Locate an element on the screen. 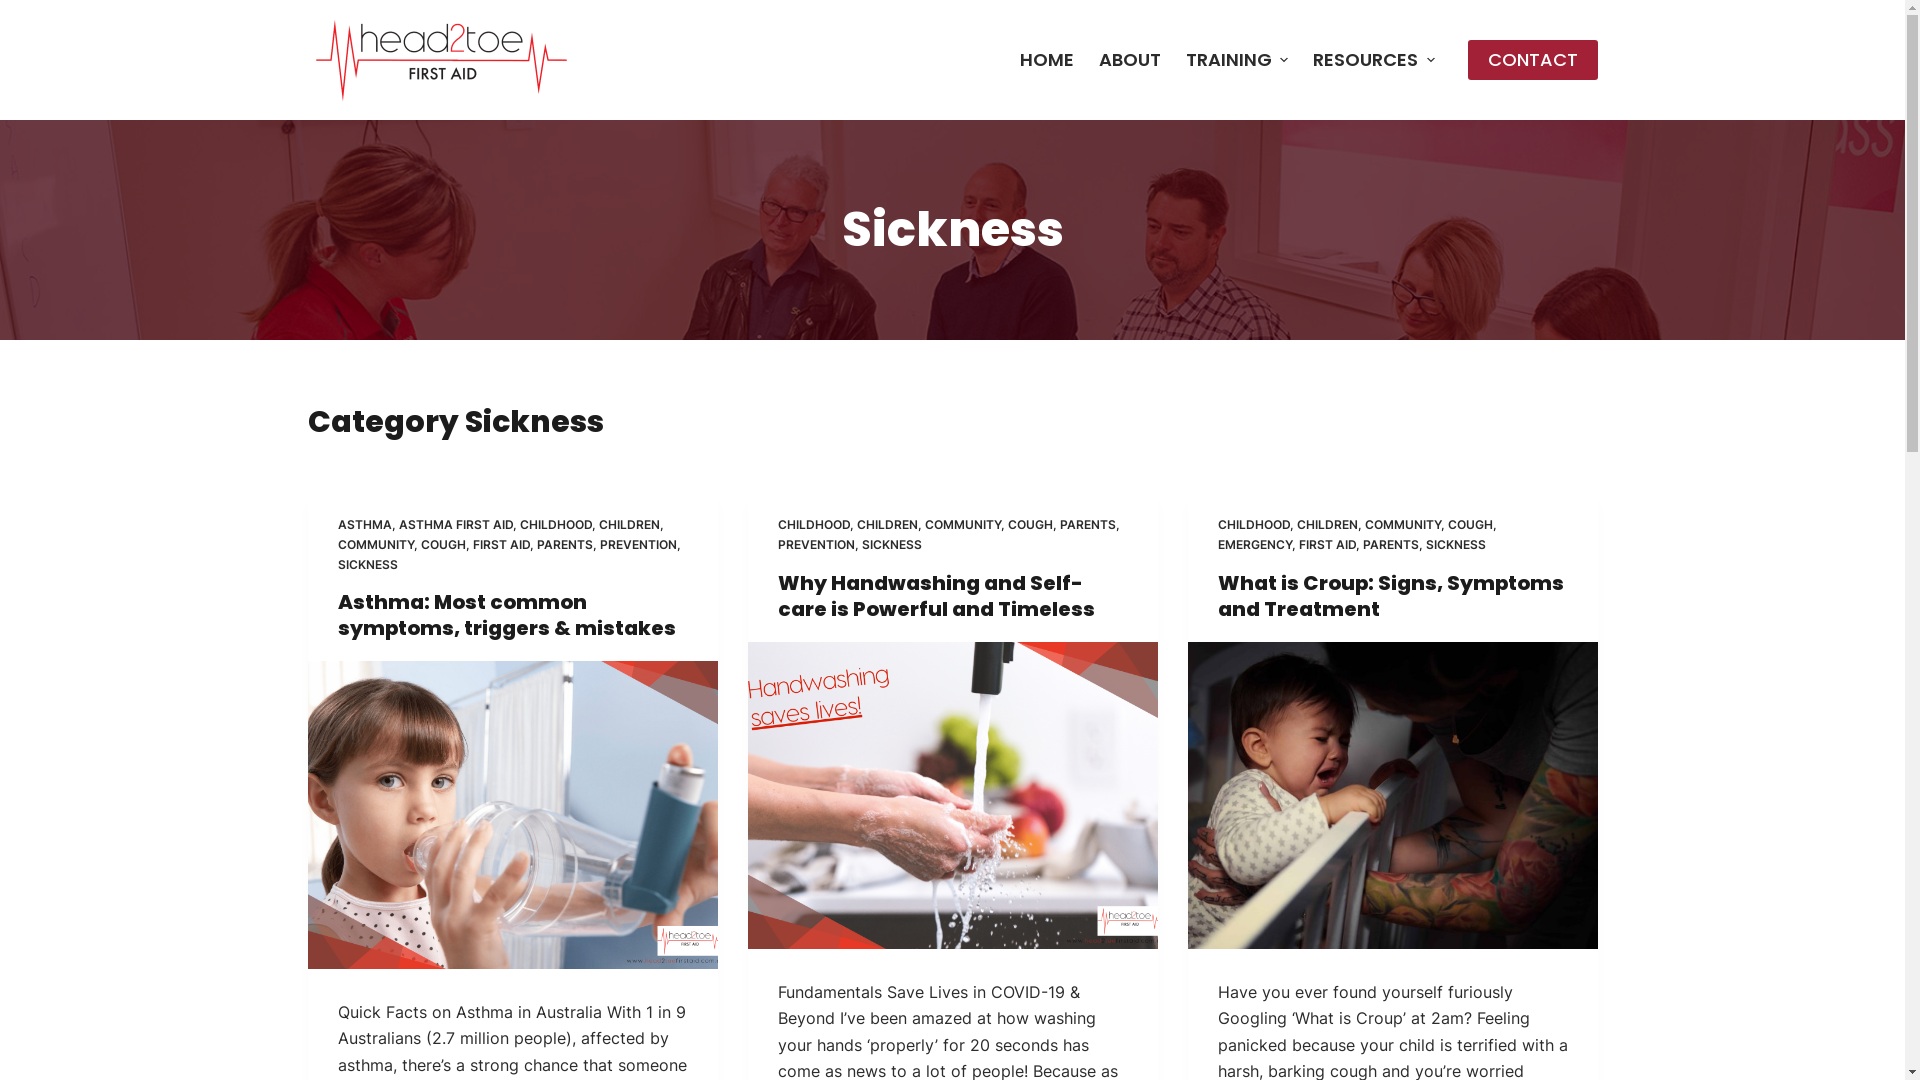  FIRST AID is located at coordinates (500, 544).